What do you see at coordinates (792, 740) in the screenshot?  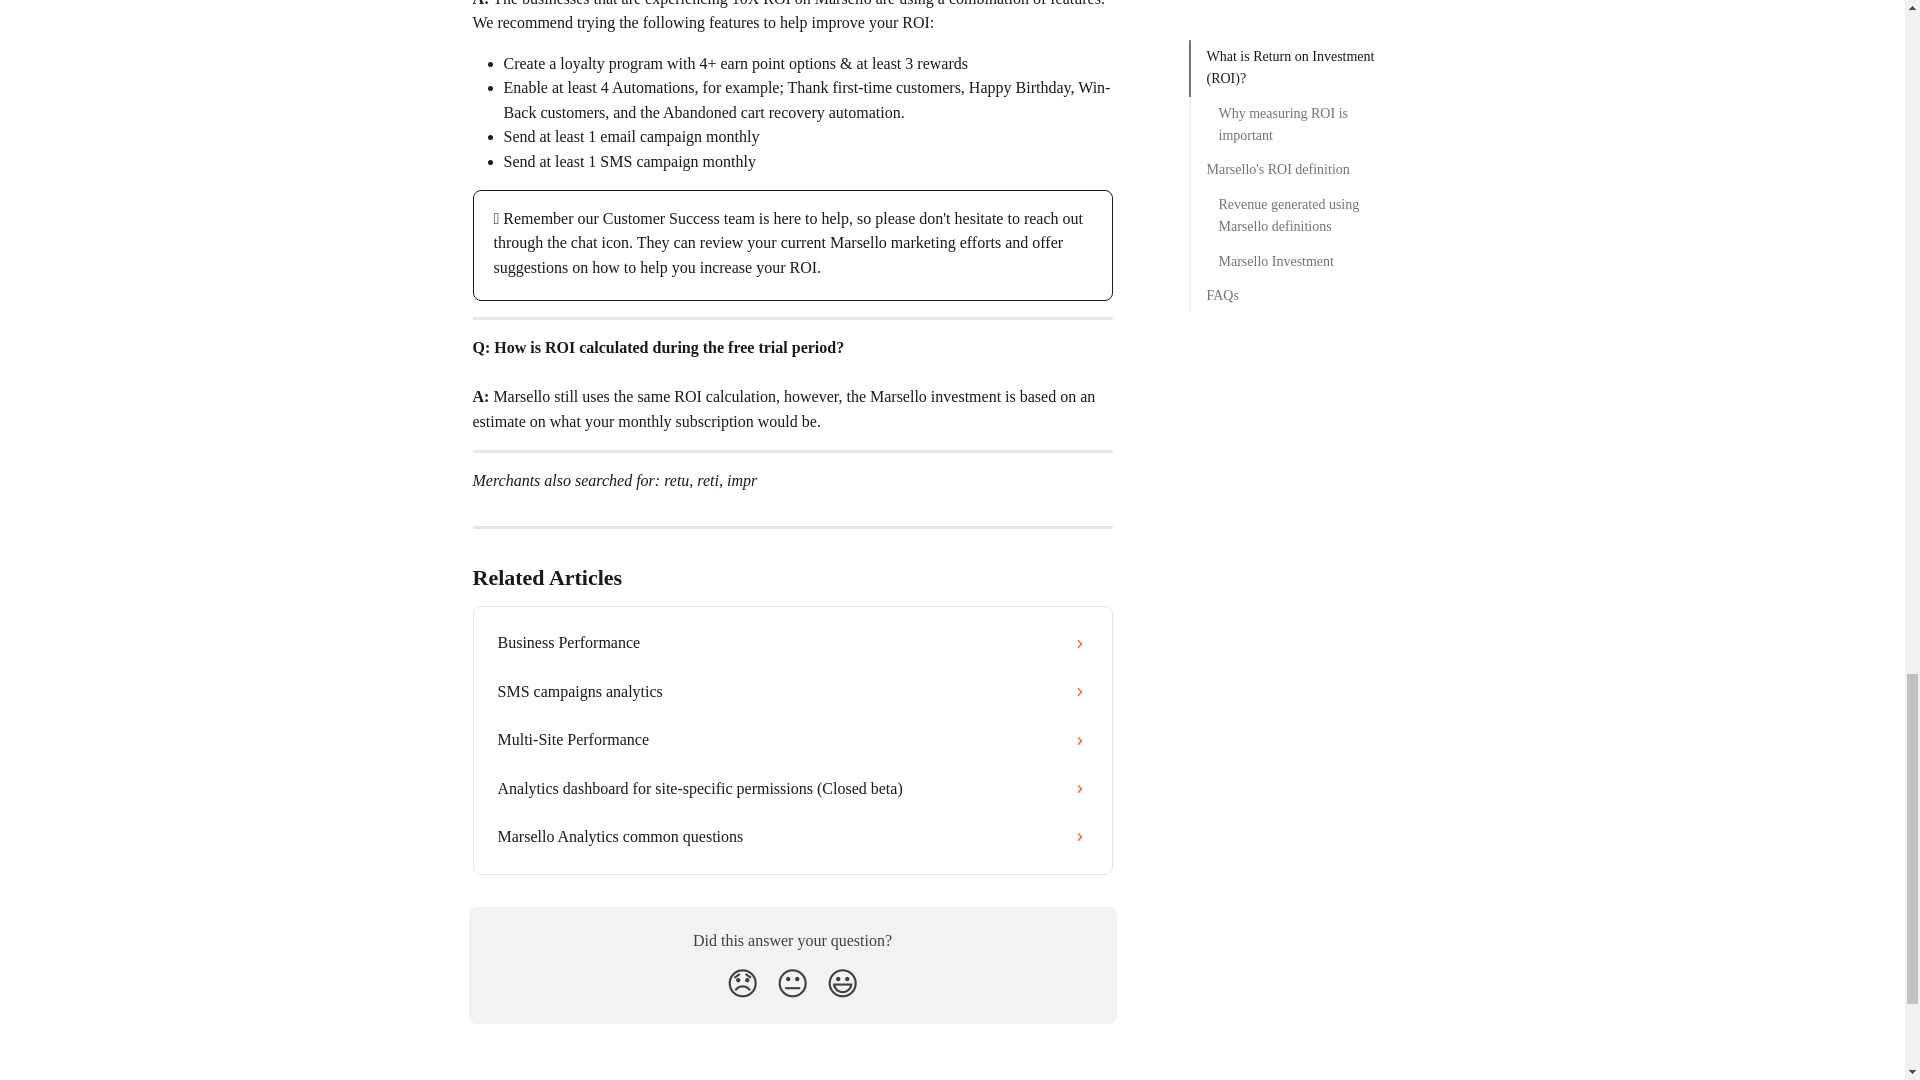 I see `Multi-Site Performance` at bounding box center [792, 740].